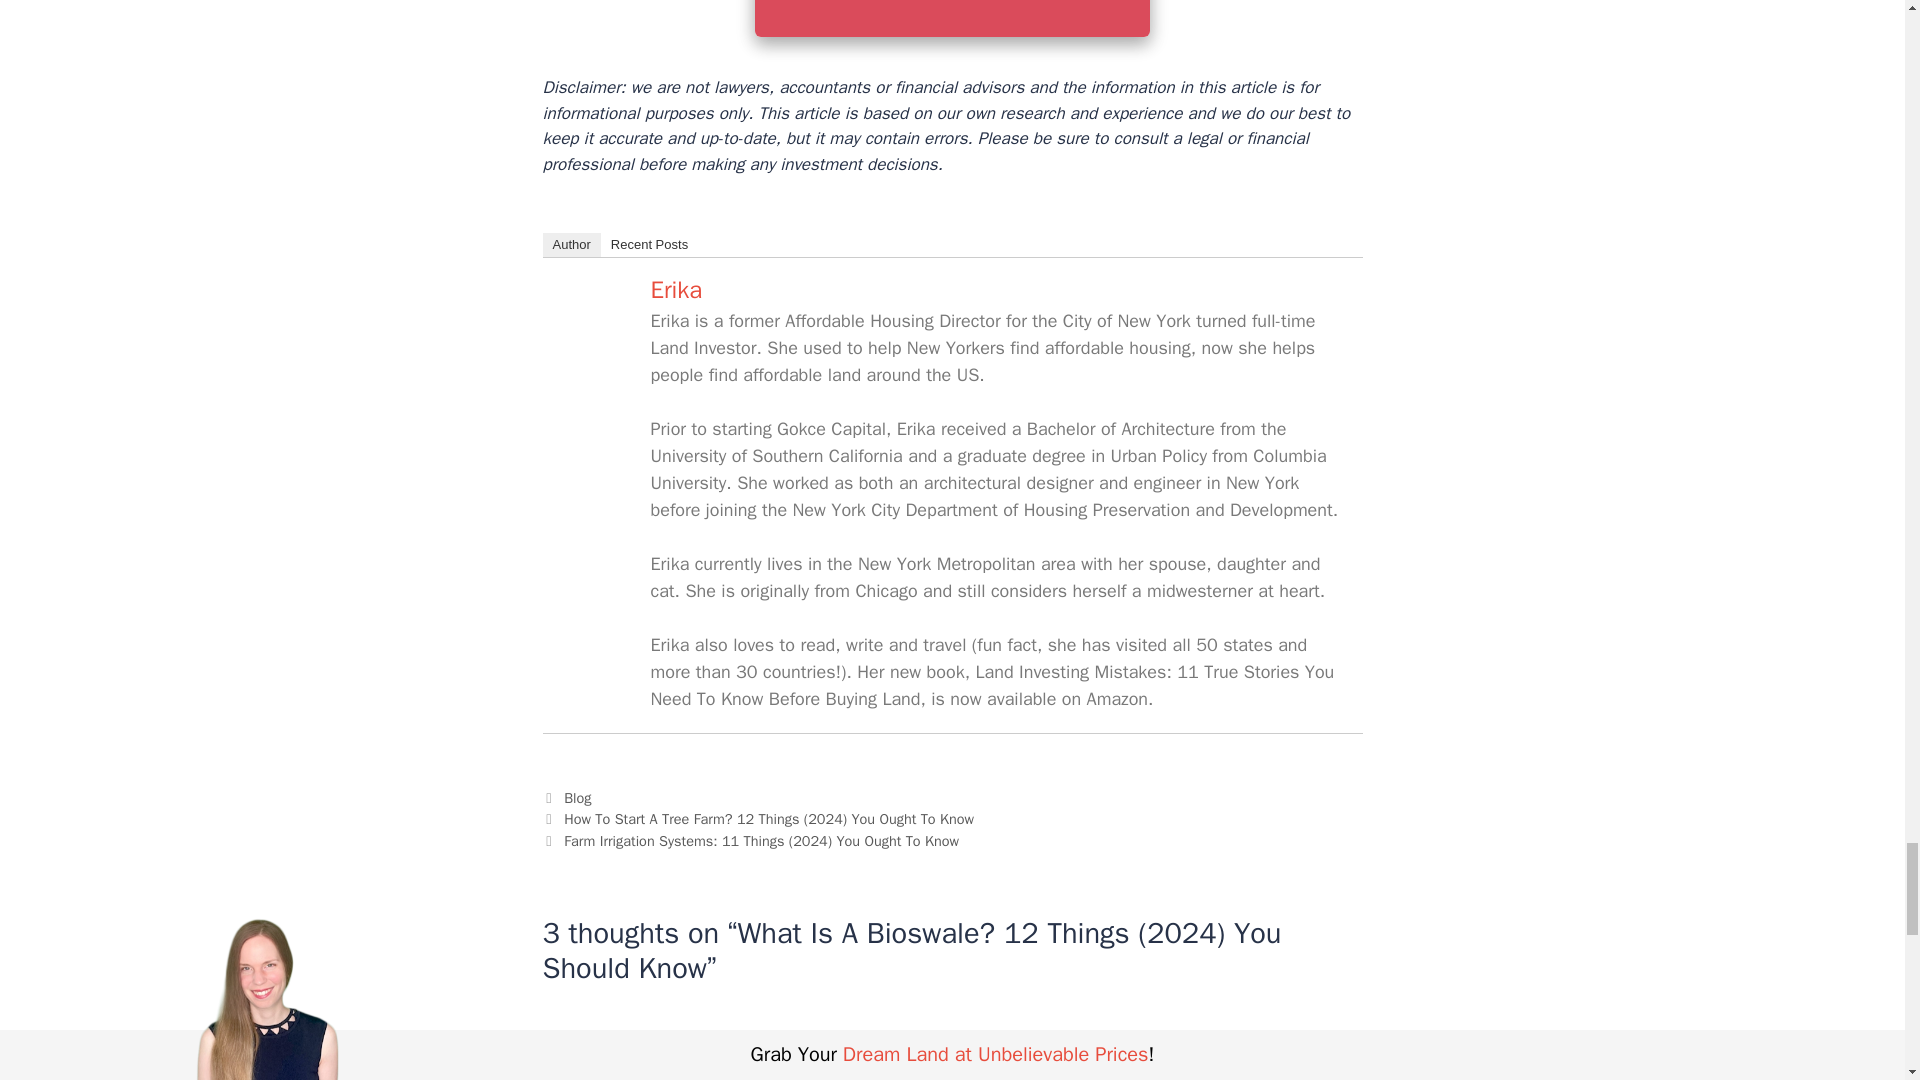 This screenshot has width=1920, height=1080. What do you see at coordinates (649, 245) in the screenshot?
I see `Recent Posts` at bounding box center [649, 245].